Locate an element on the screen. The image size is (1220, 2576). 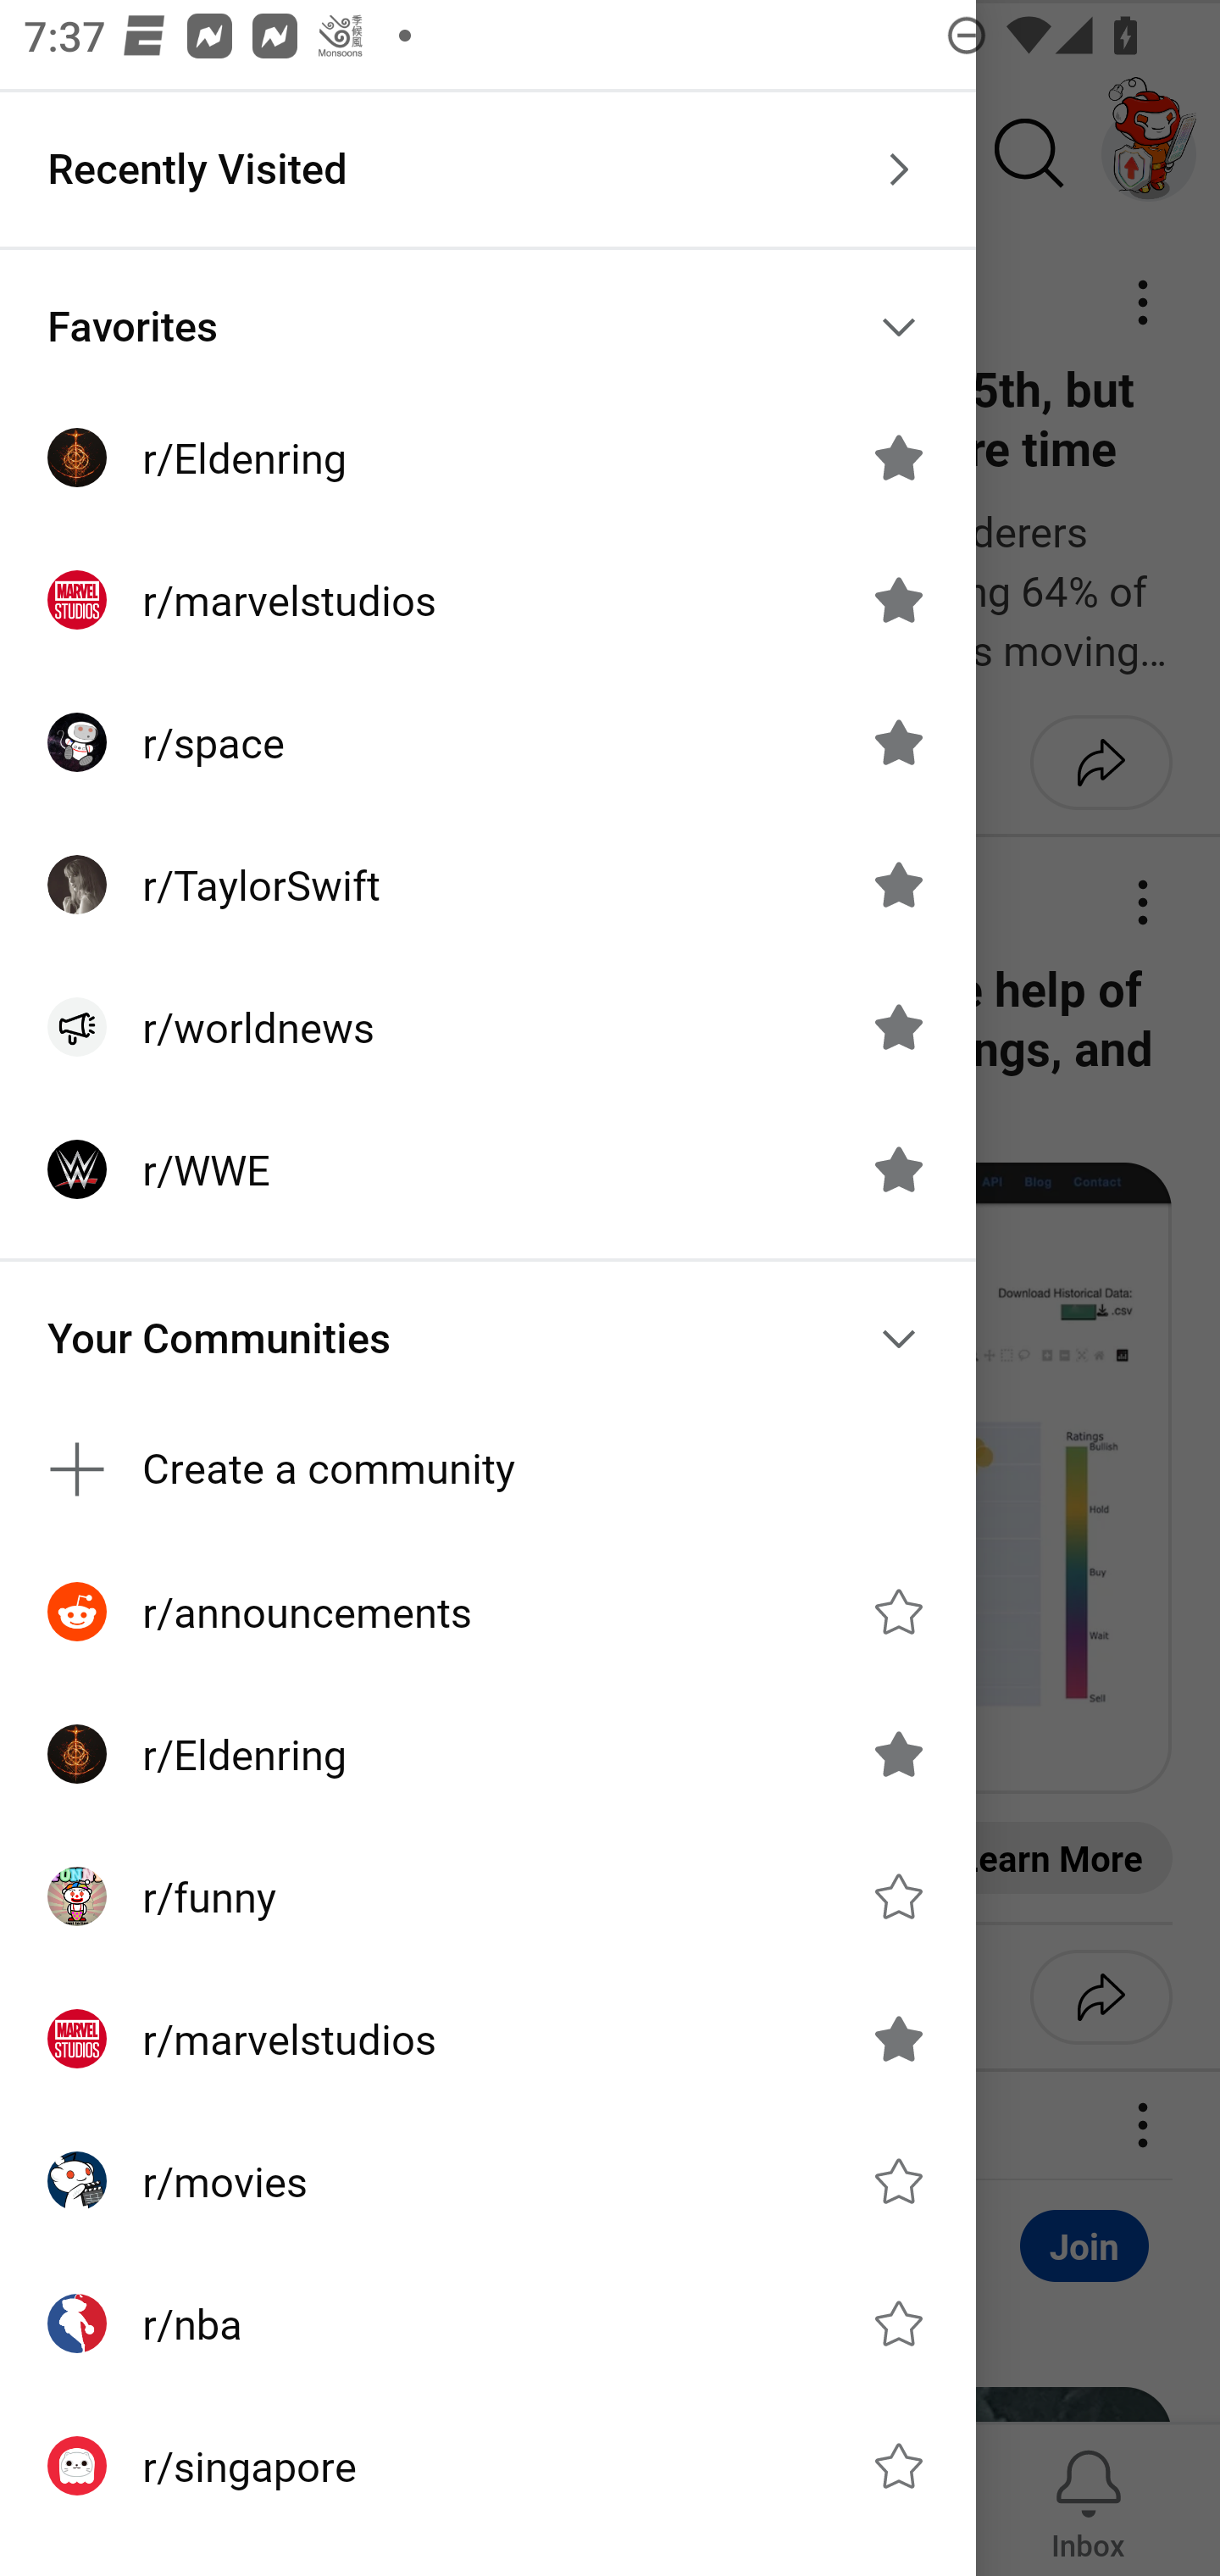
r/movies Favorite r/movies is located at coordinates (488, 2179).